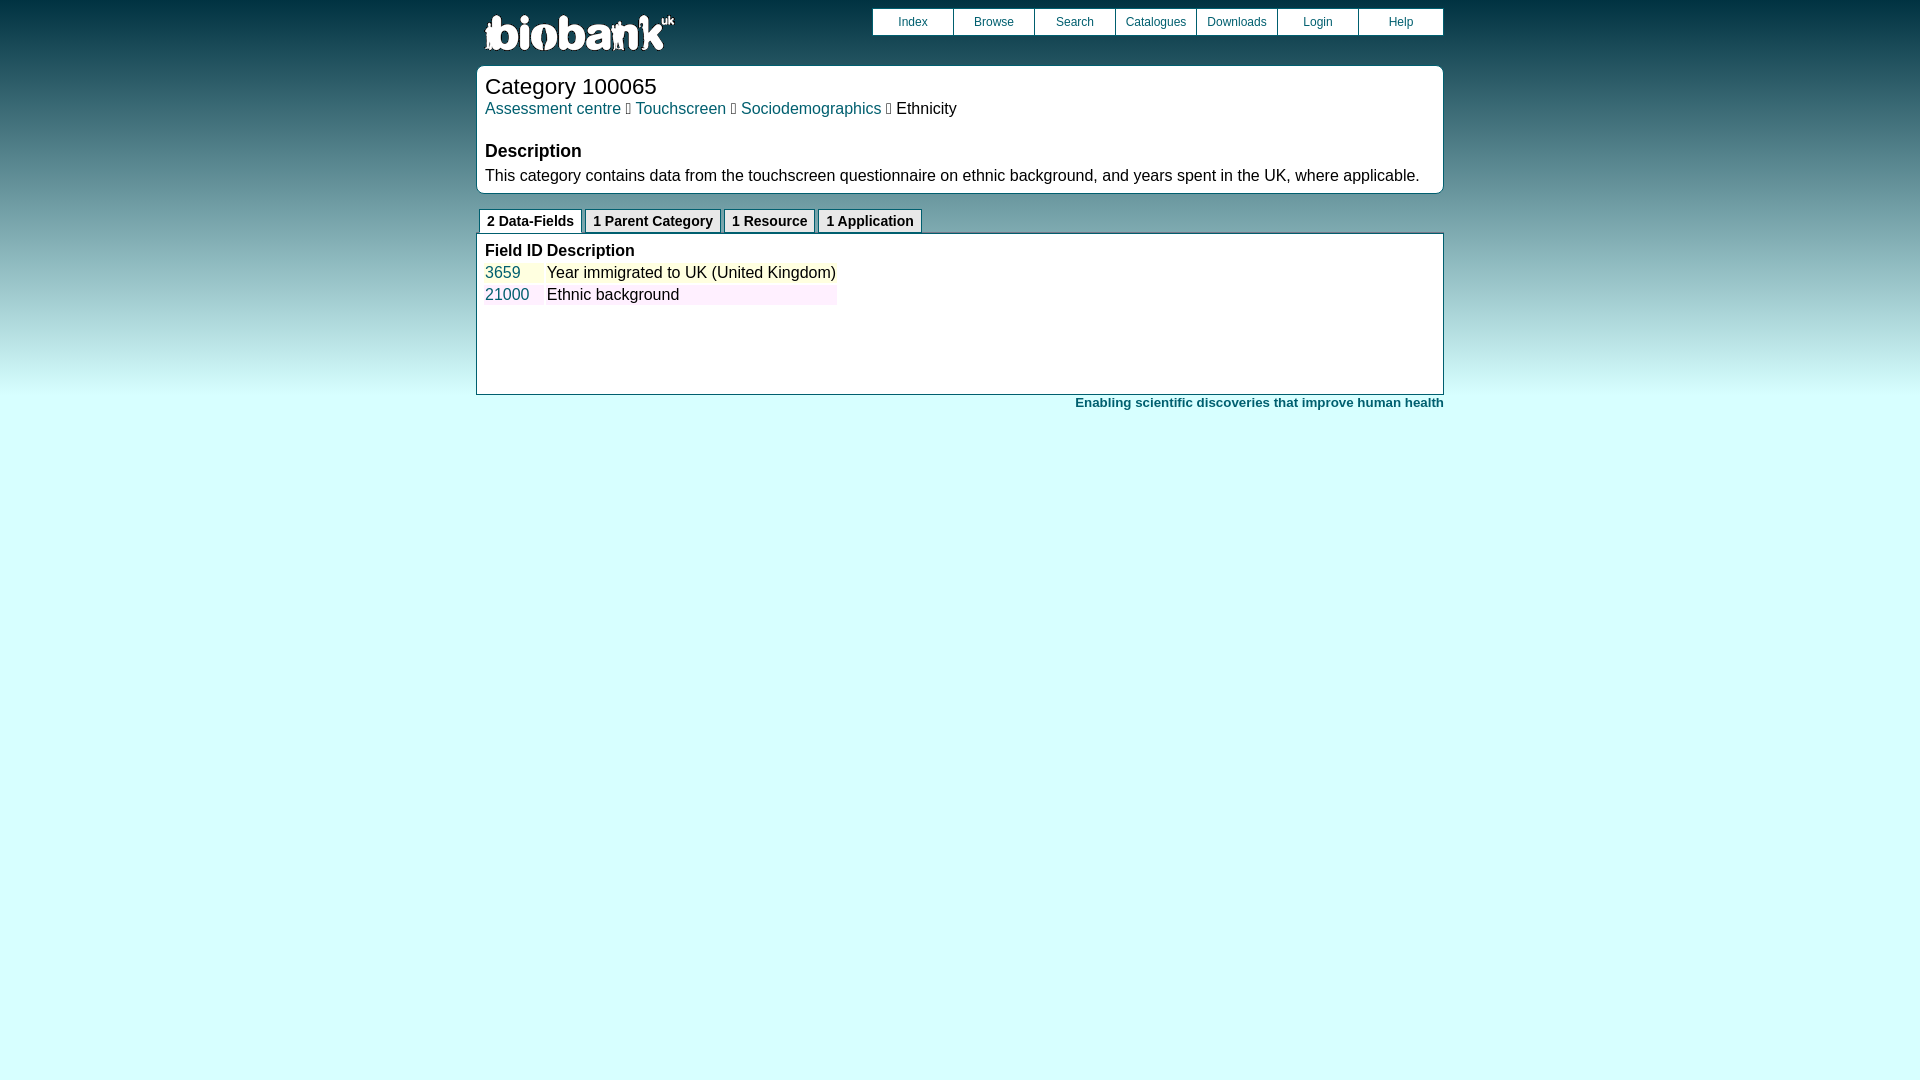 This screenshot has width=1920, height=1080. Describe the element at coordinates (994, 21) in the screenshot. I see `Browse` at that location.